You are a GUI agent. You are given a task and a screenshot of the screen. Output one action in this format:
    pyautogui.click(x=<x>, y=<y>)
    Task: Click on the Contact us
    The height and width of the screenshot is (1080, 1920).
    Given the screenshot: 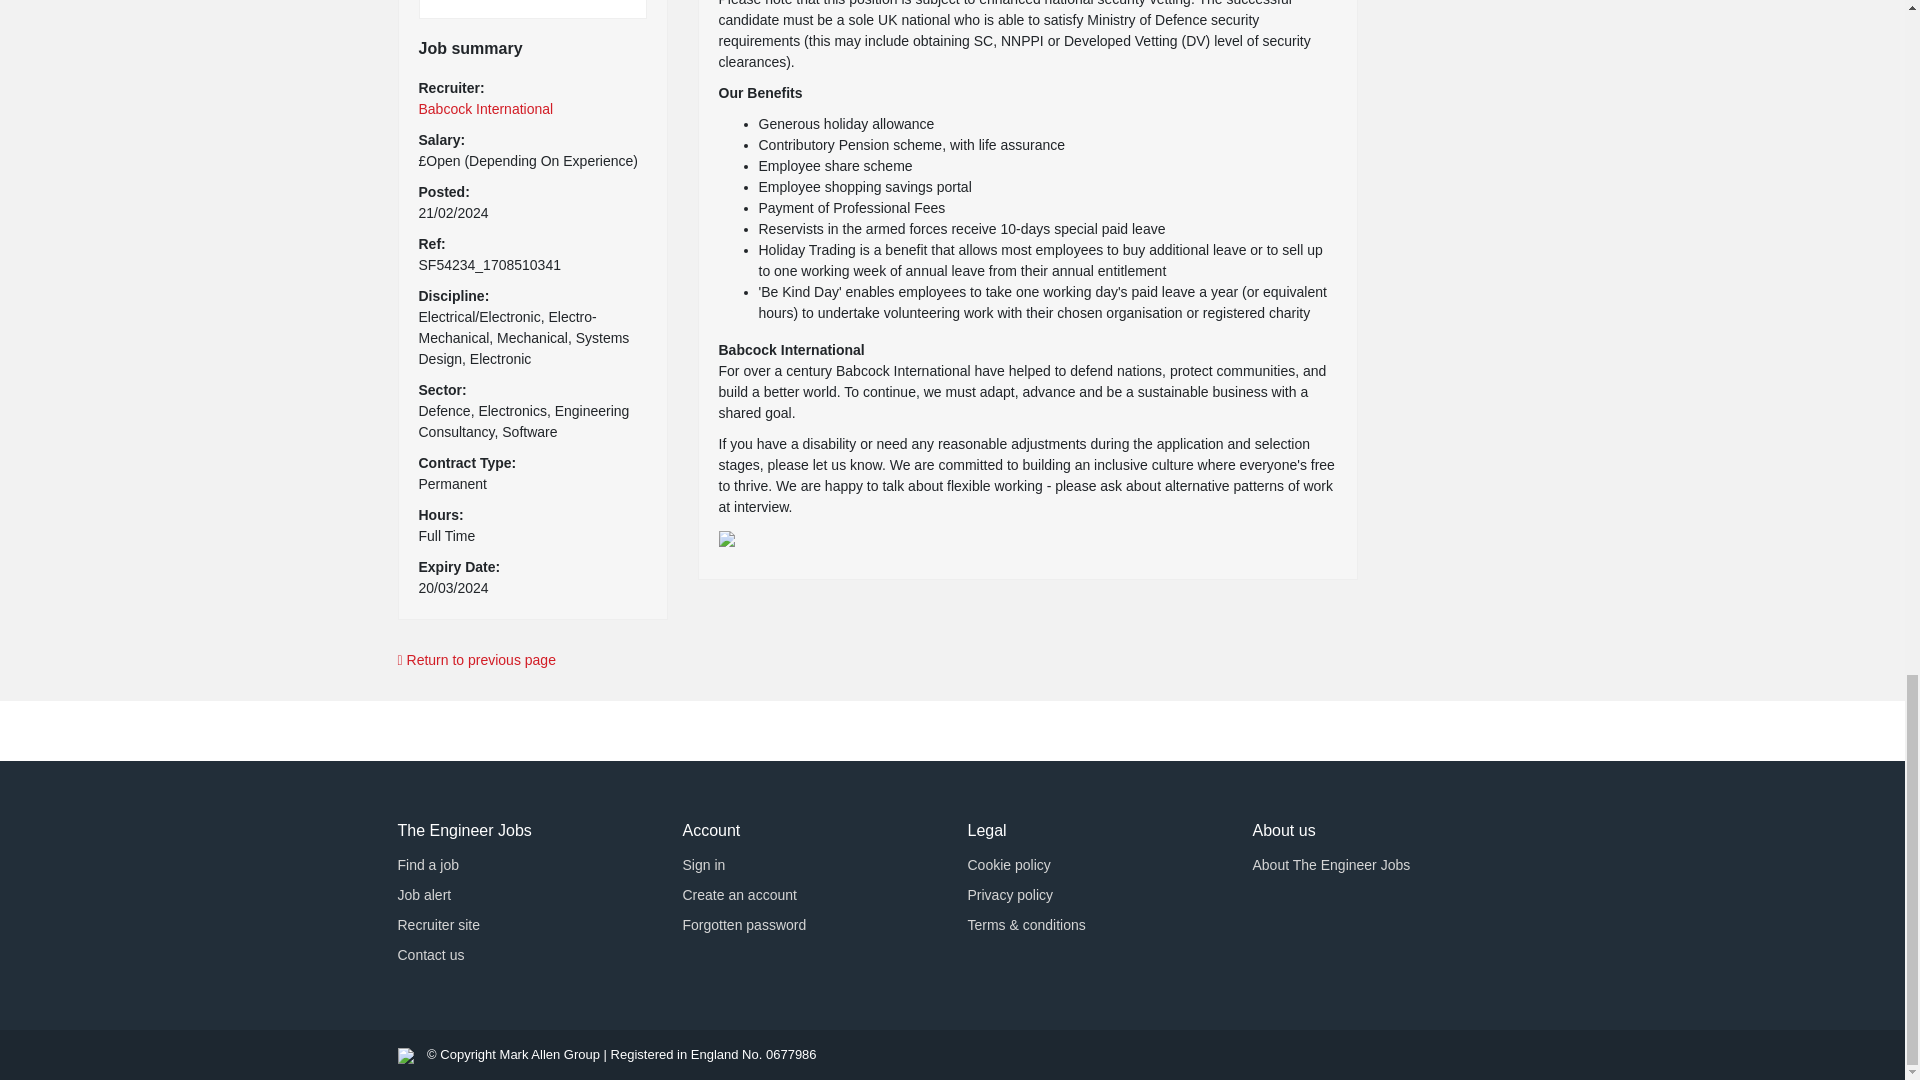 What is the action you would take?
    pyautogui.click(x=430, y=955)
    